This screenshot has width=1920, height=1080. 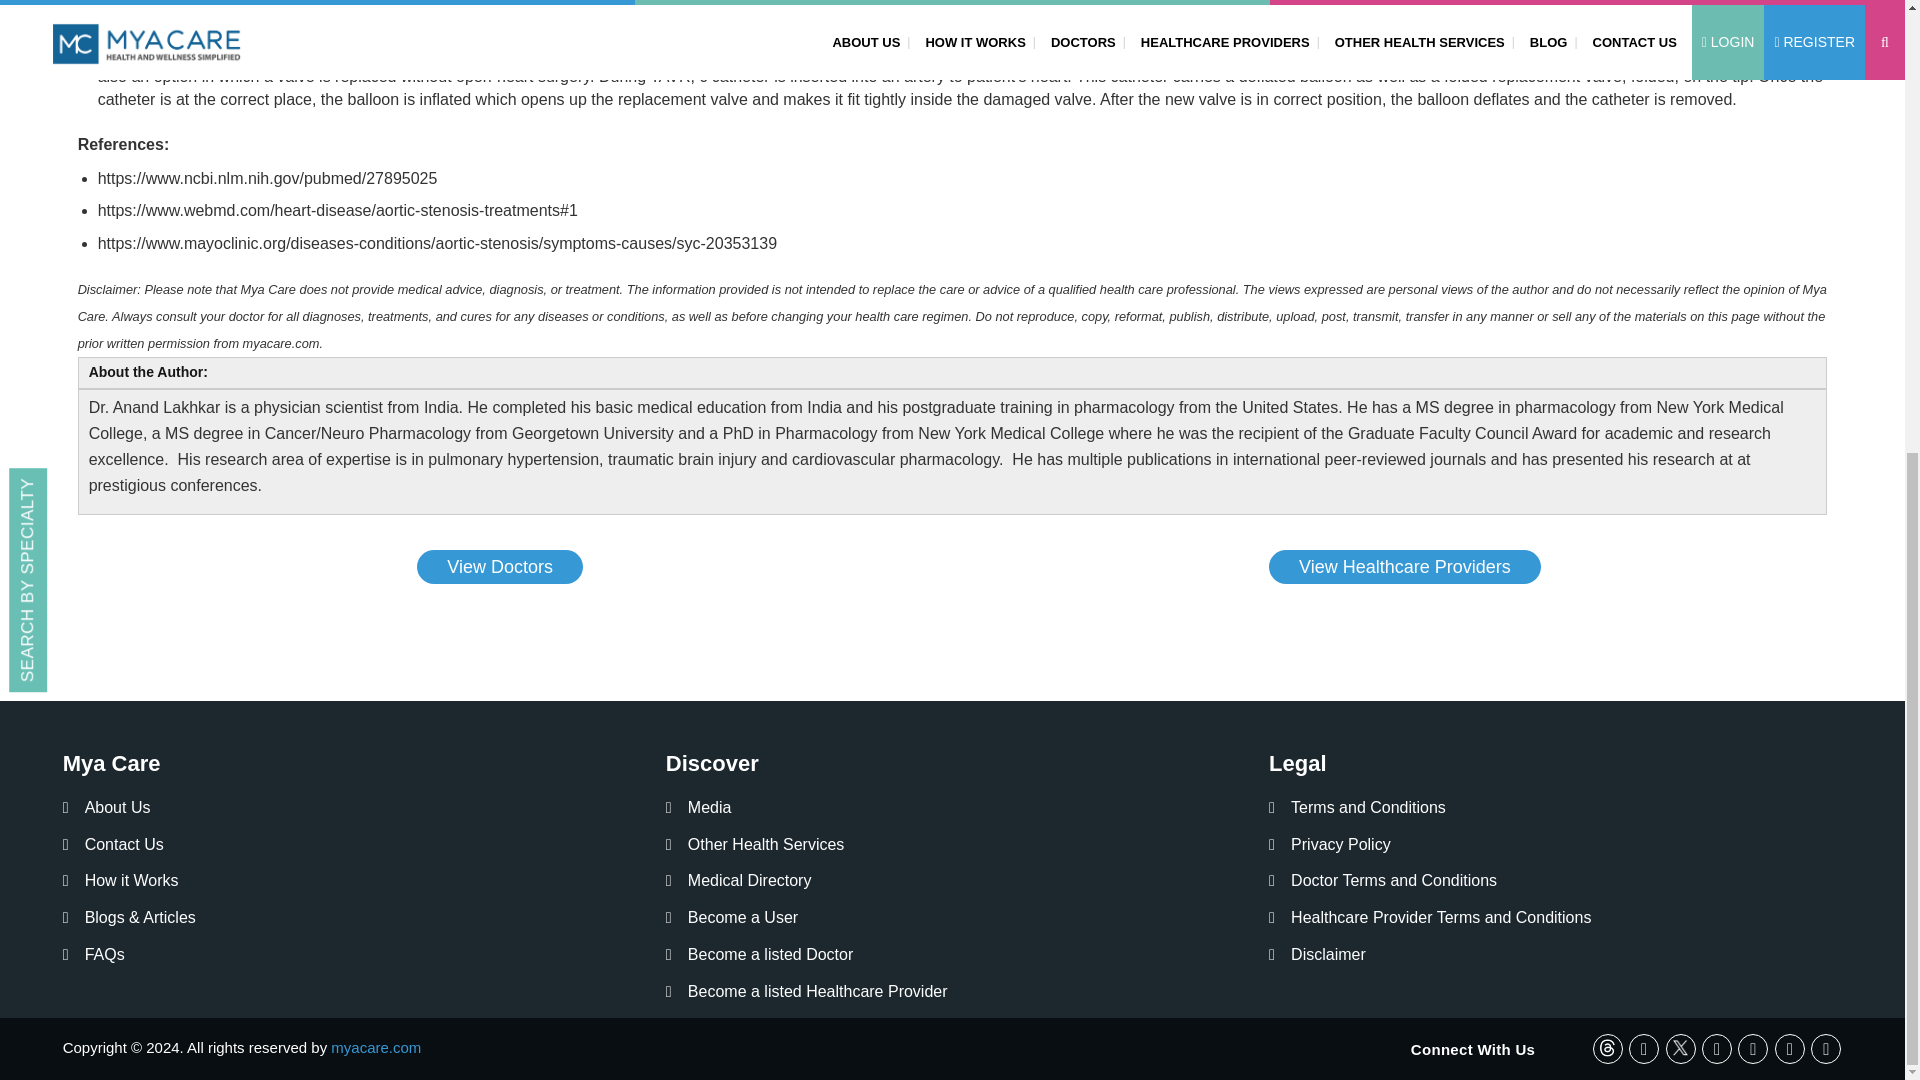 I want to click on FAQs, so click(x=94, y=954).